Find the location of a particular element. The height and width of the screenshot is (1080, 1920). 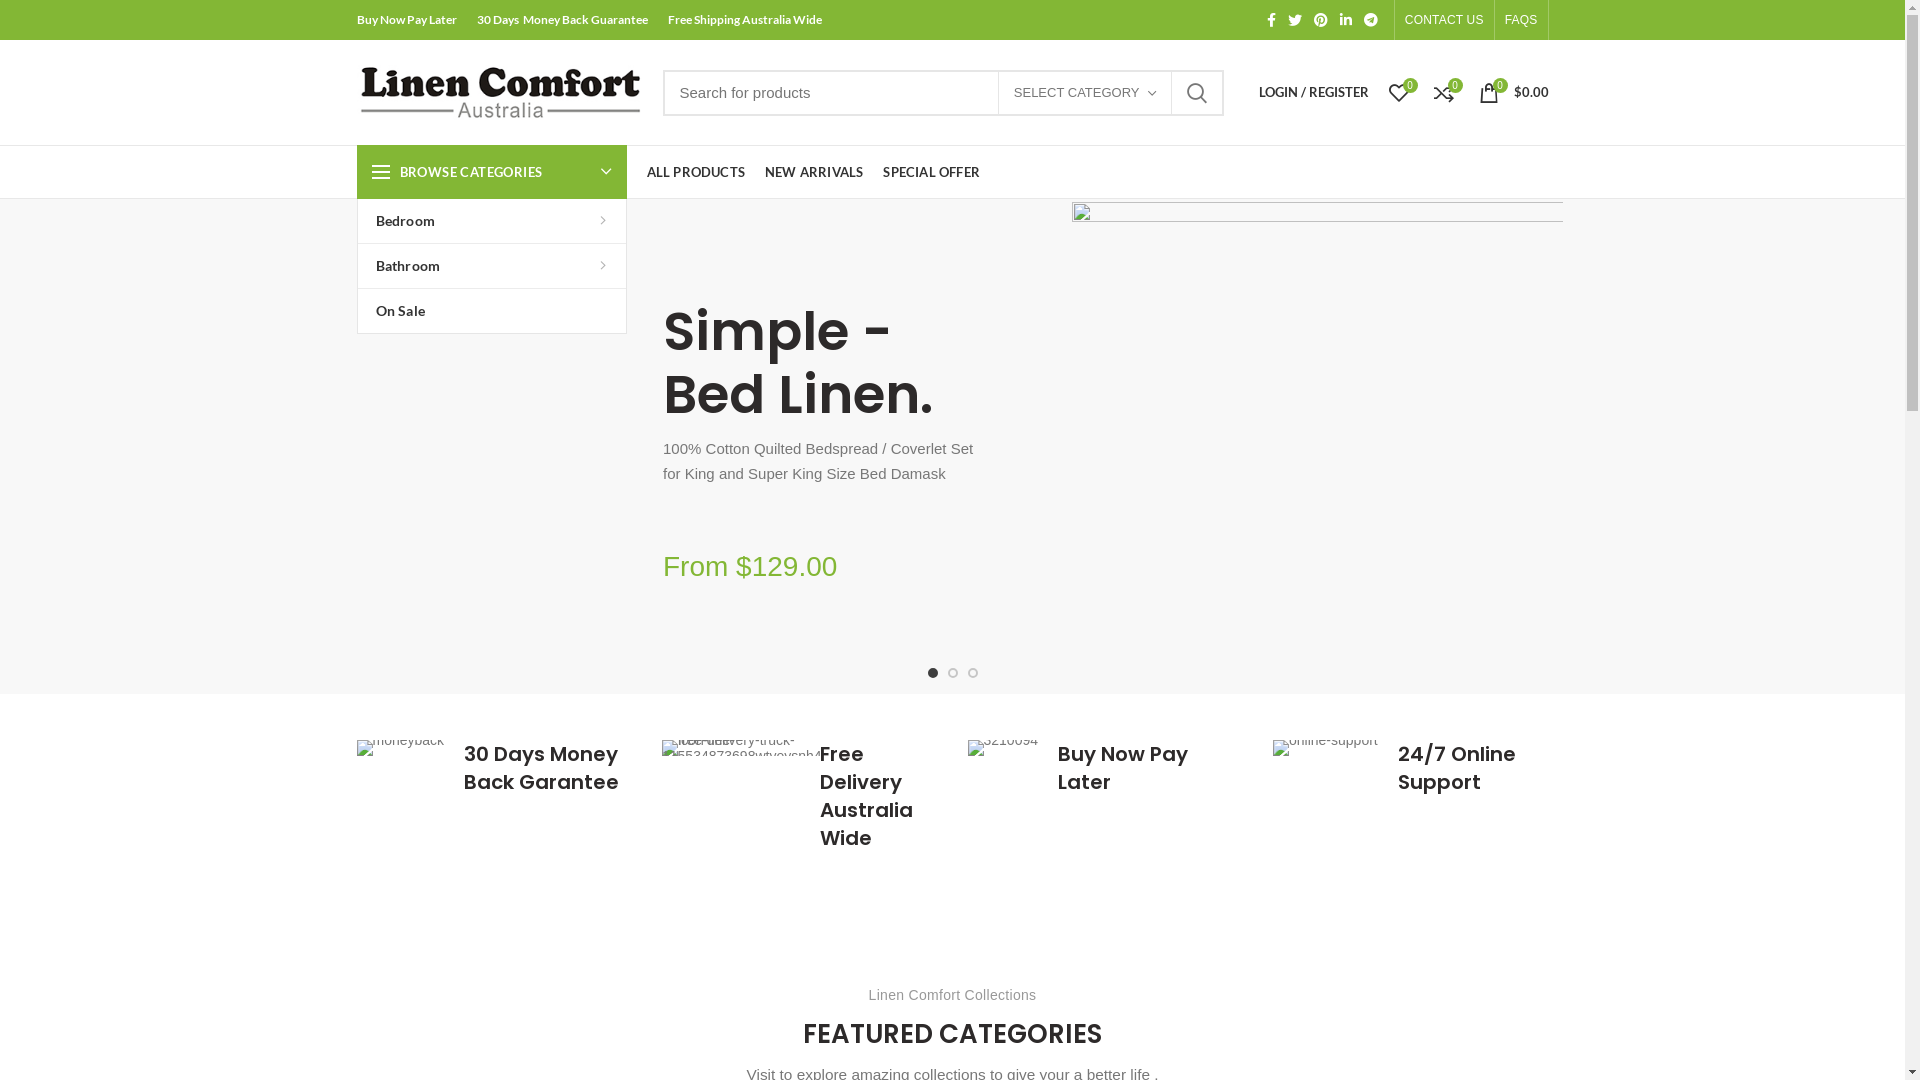

ALL PRODUCTS is located at coordinates (695, 172).